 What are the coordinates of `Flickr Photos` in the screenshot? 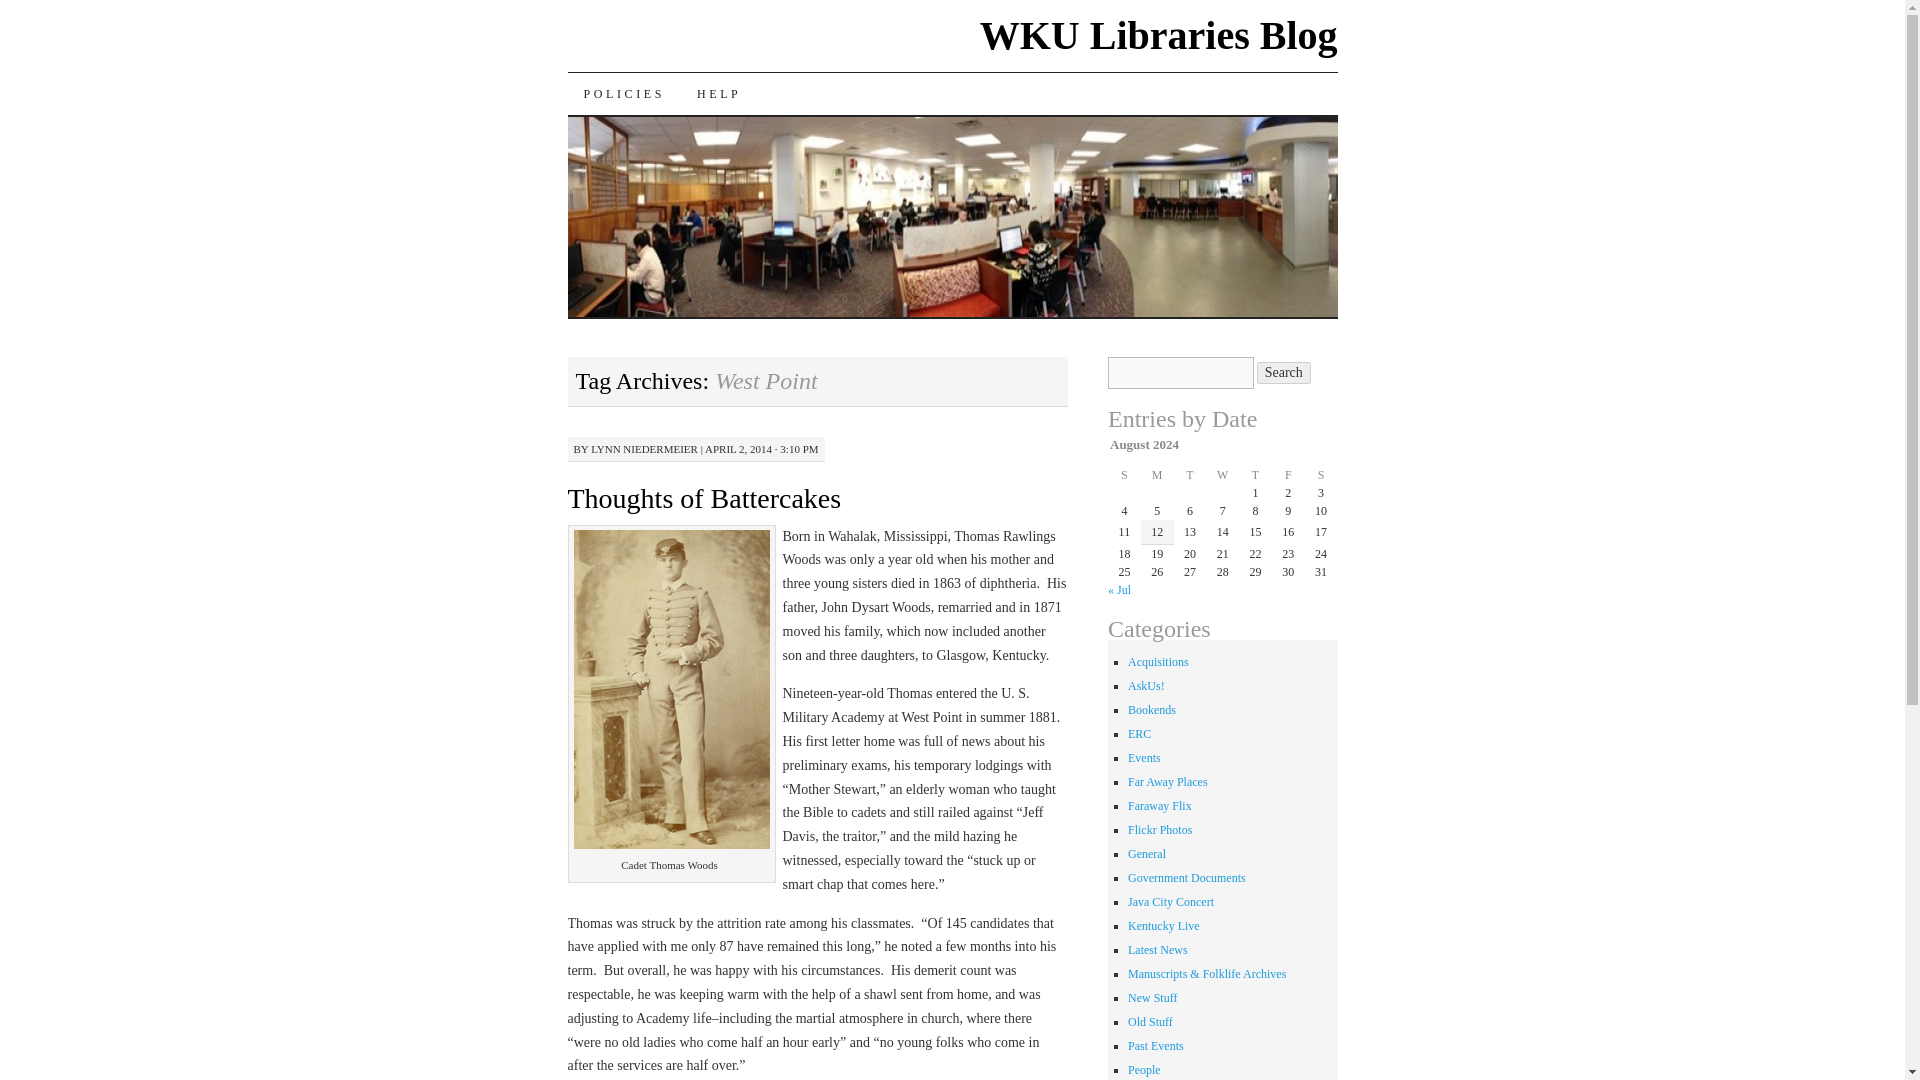 It's located at (1160, 830).